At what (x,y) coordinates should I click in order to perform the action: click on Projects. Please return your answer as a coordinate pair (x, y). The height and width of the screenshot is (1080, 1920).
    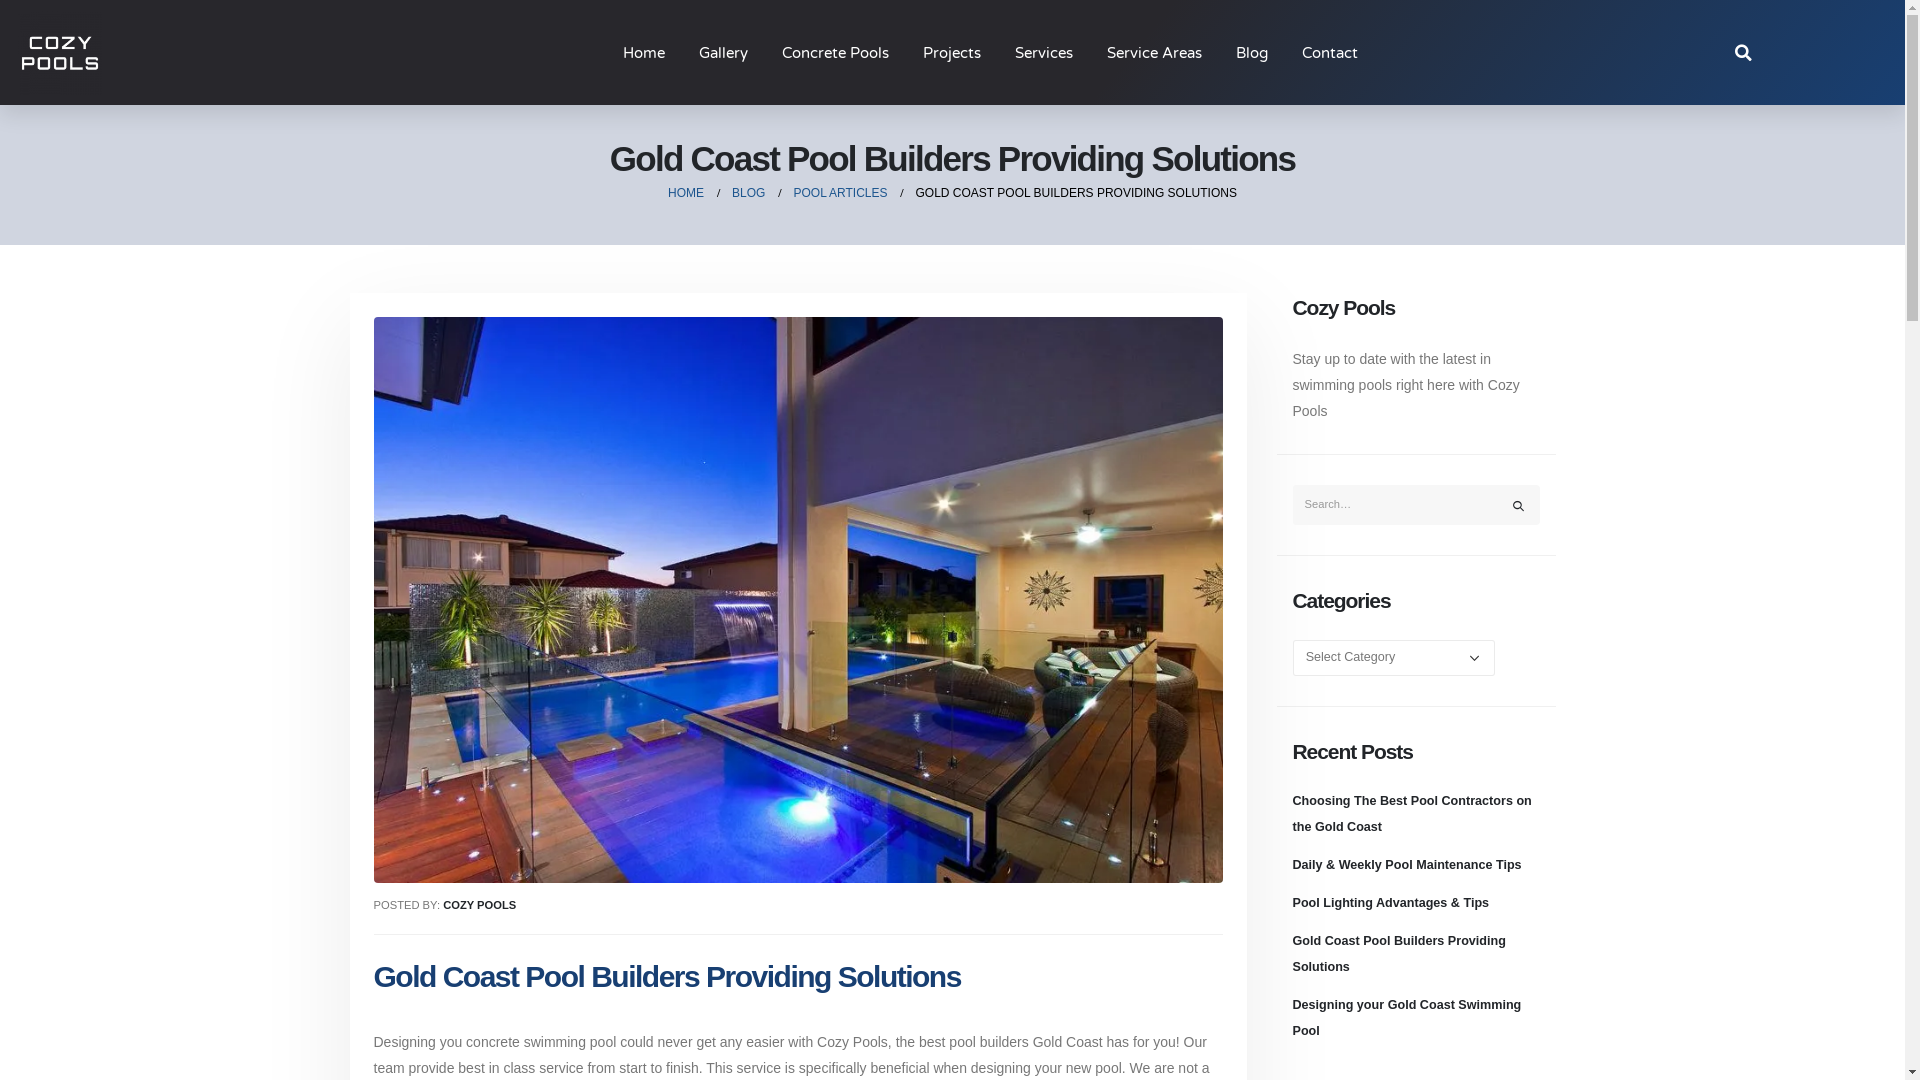
    Looking at the image, I should click on (952, 53).